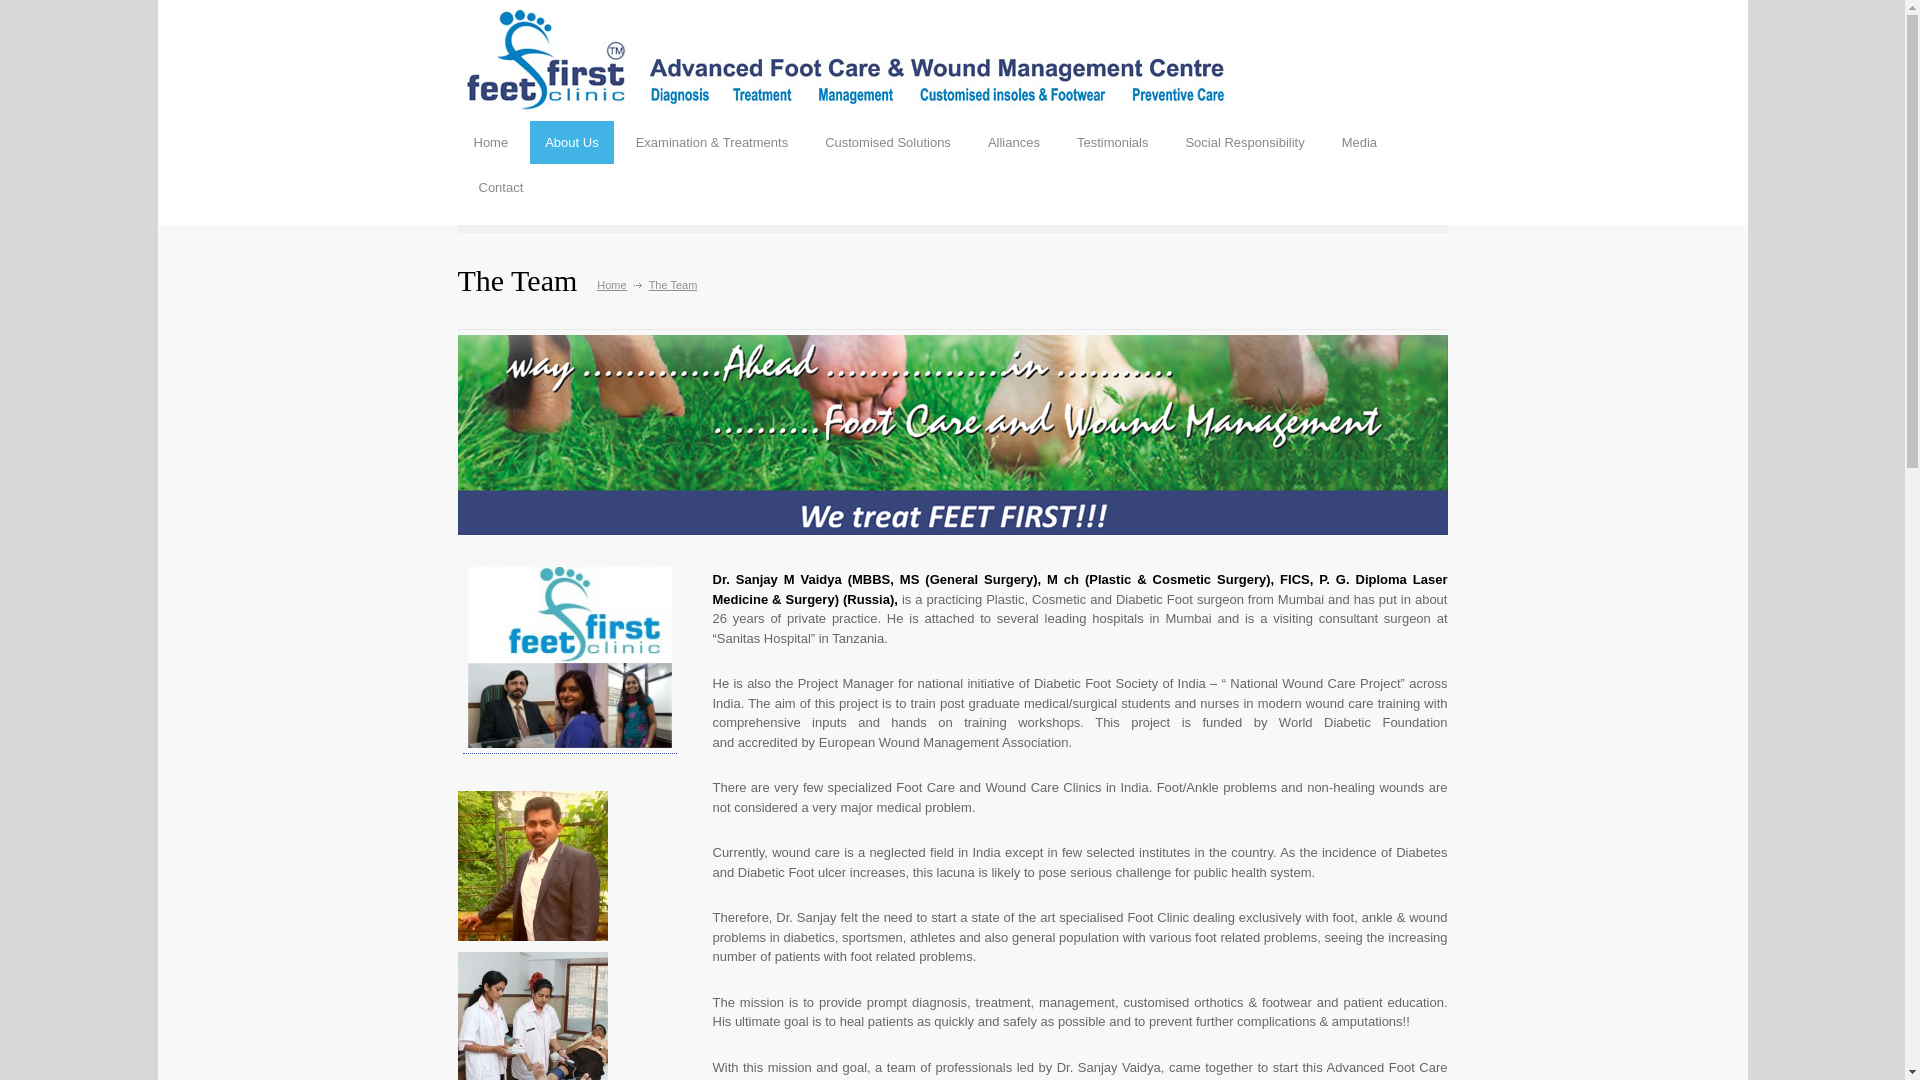 The height and width of the screenshot is (1080, 1920). Describe the element at coordinates (611, 284) in the screenshot. I see `Home` at that location.